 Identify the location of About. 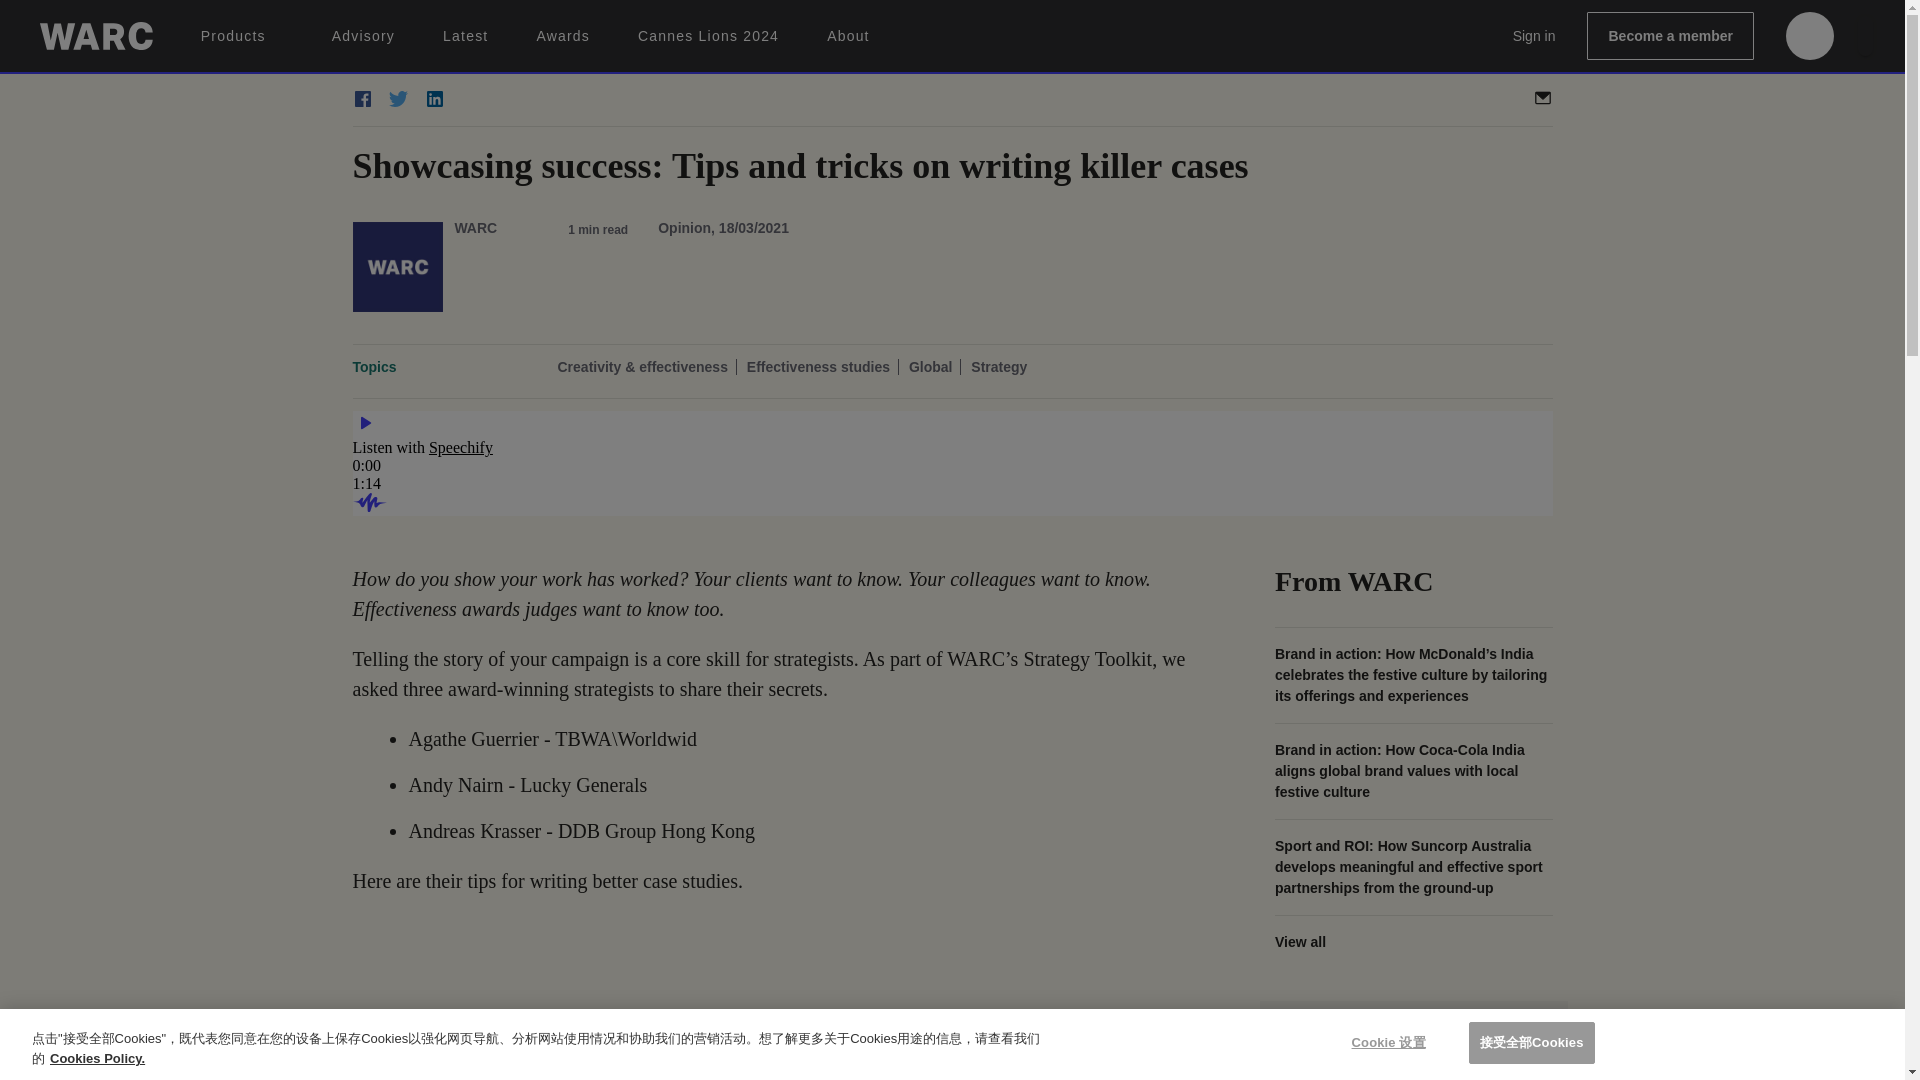
(848, 36).